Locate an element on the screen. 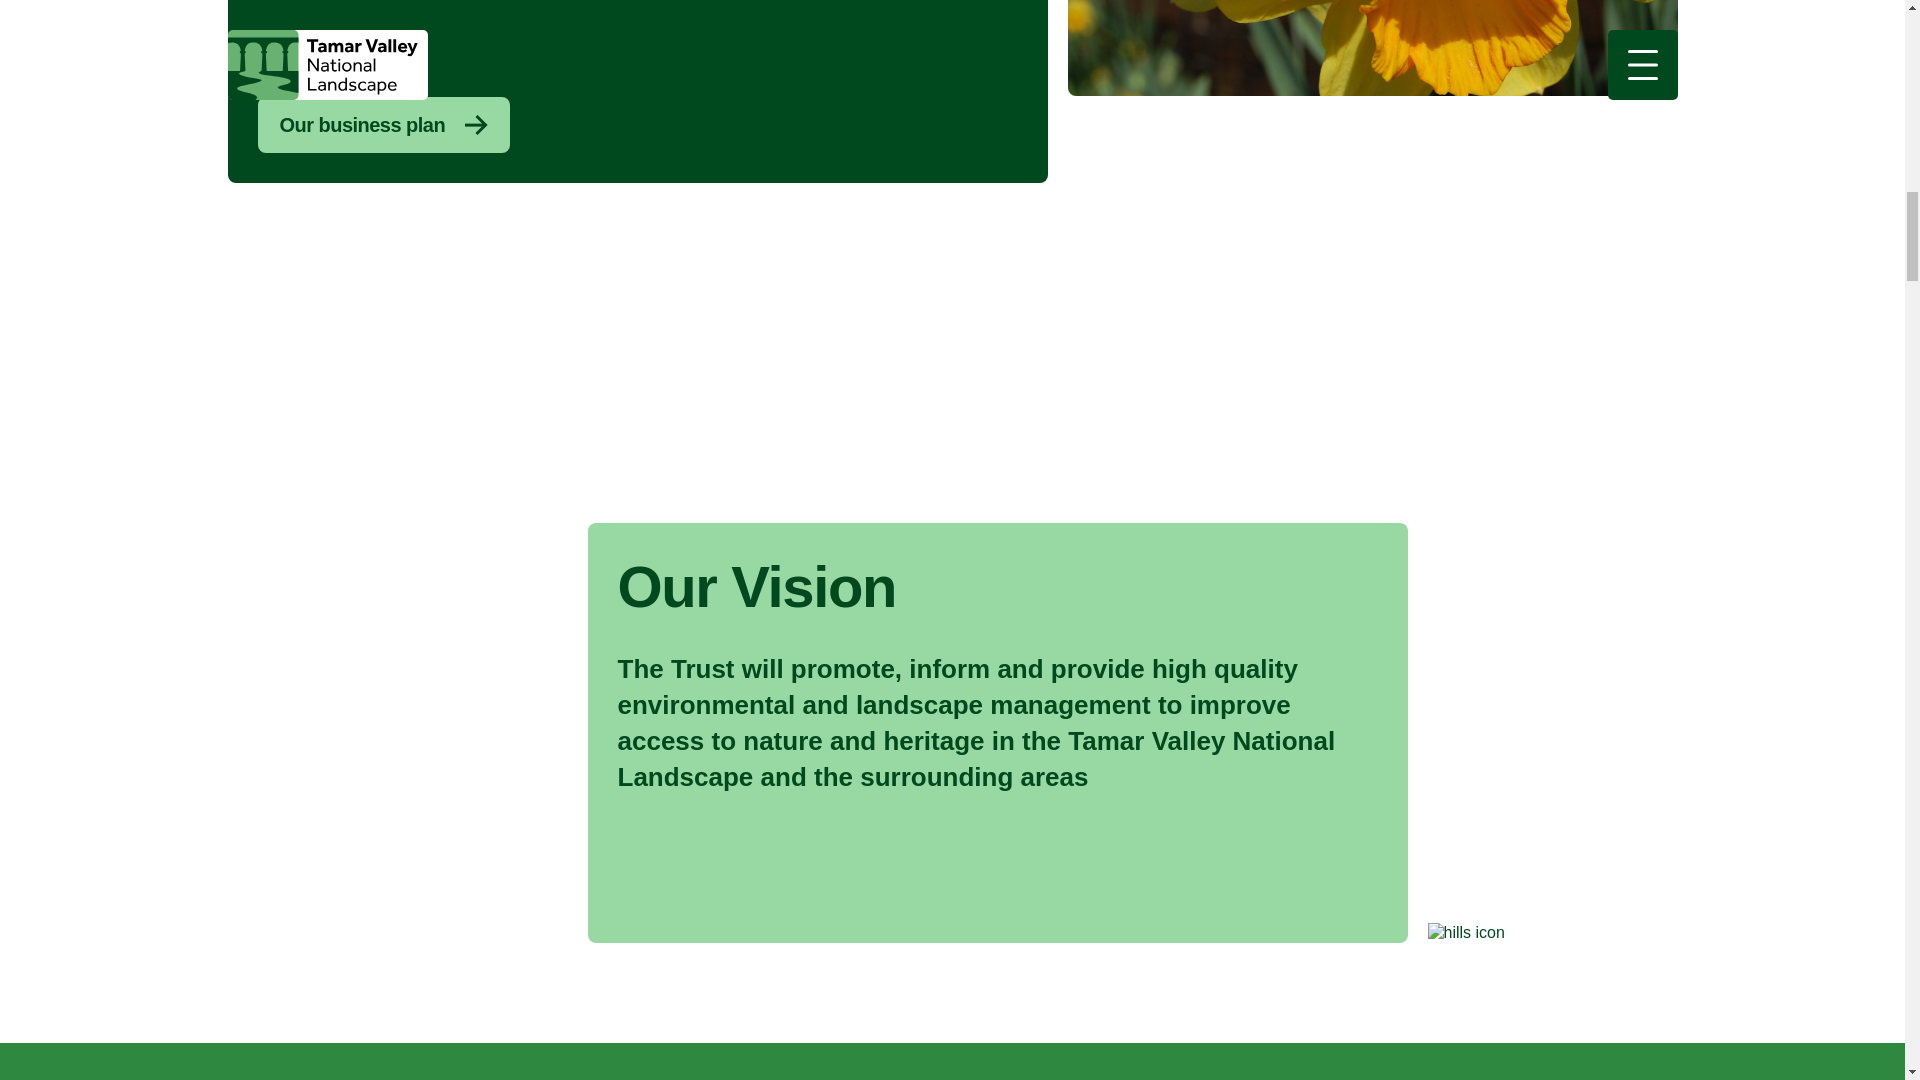 The height and width of the screenshot is (1080, 1920). Our business plan is located at coordinates (384, 125).